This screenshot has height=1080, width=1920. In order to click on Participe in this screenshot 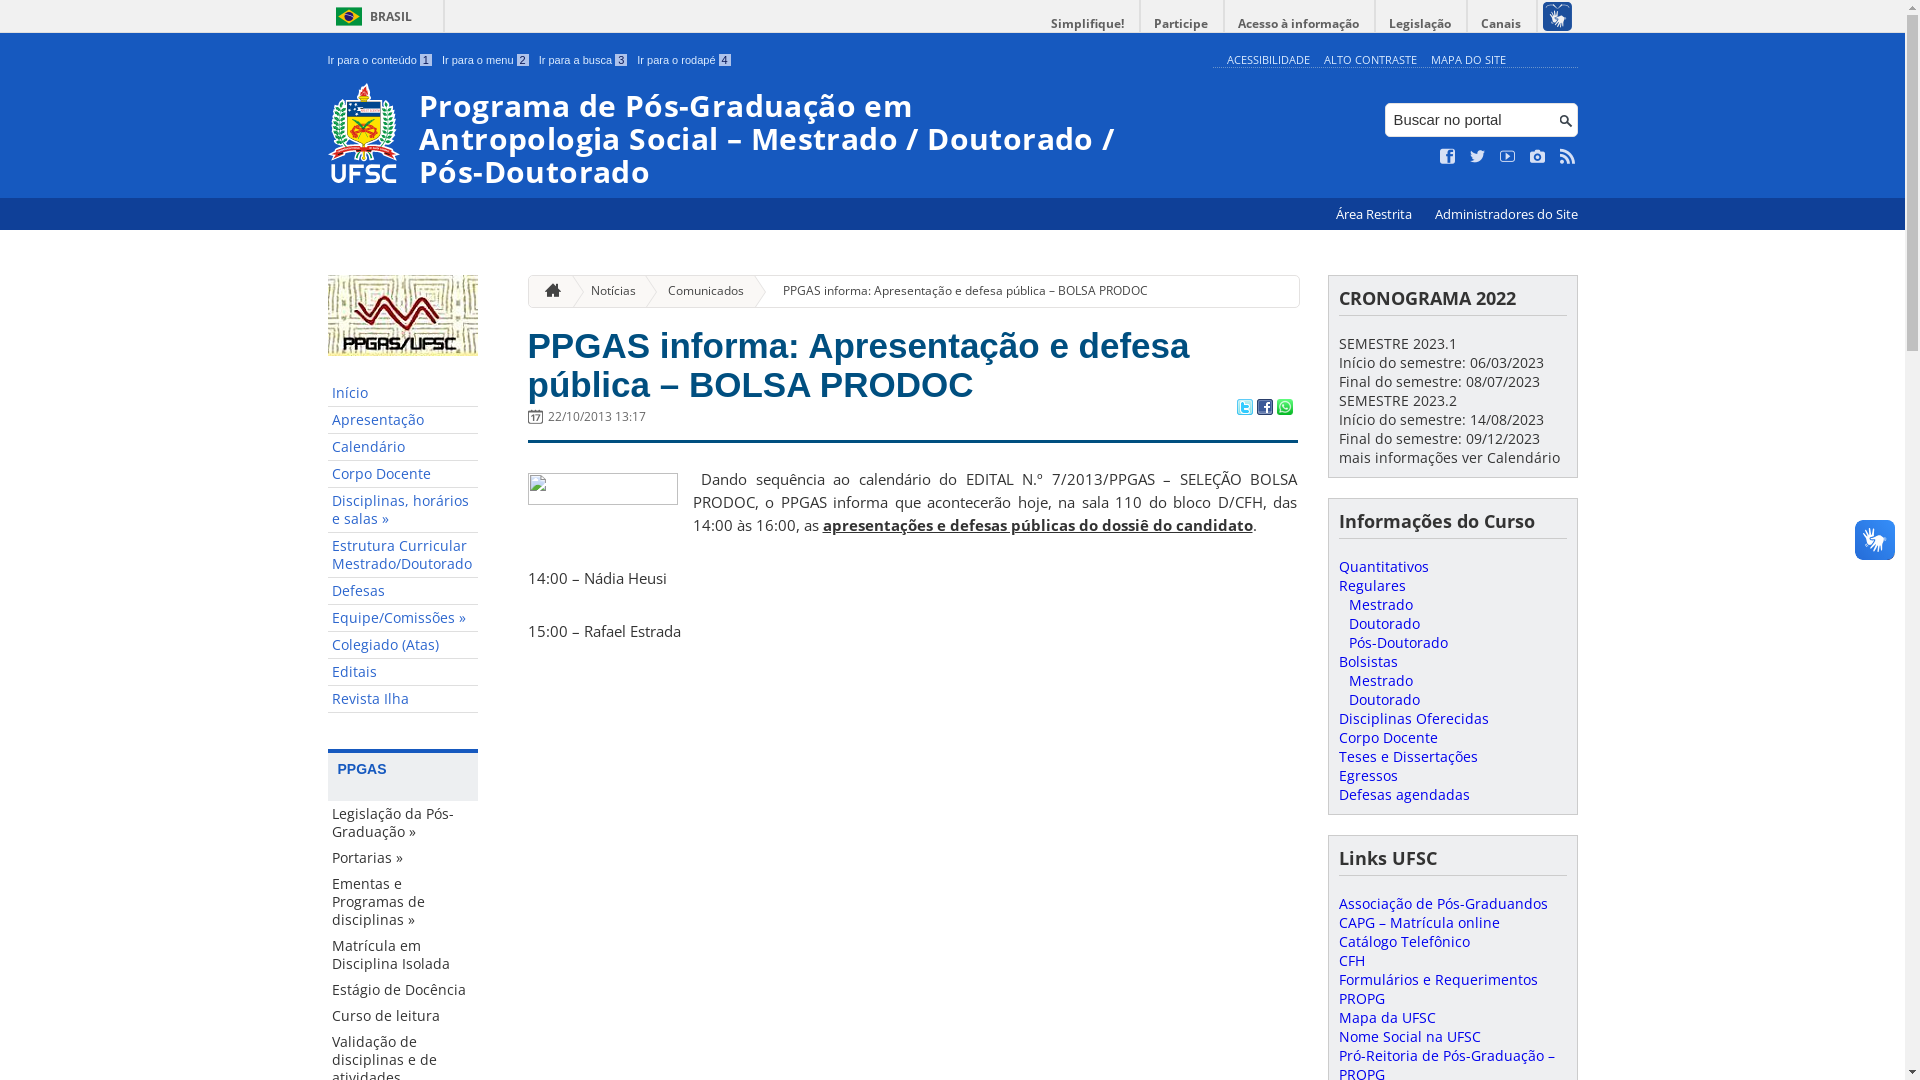, I will do `click(1181, 24)`.